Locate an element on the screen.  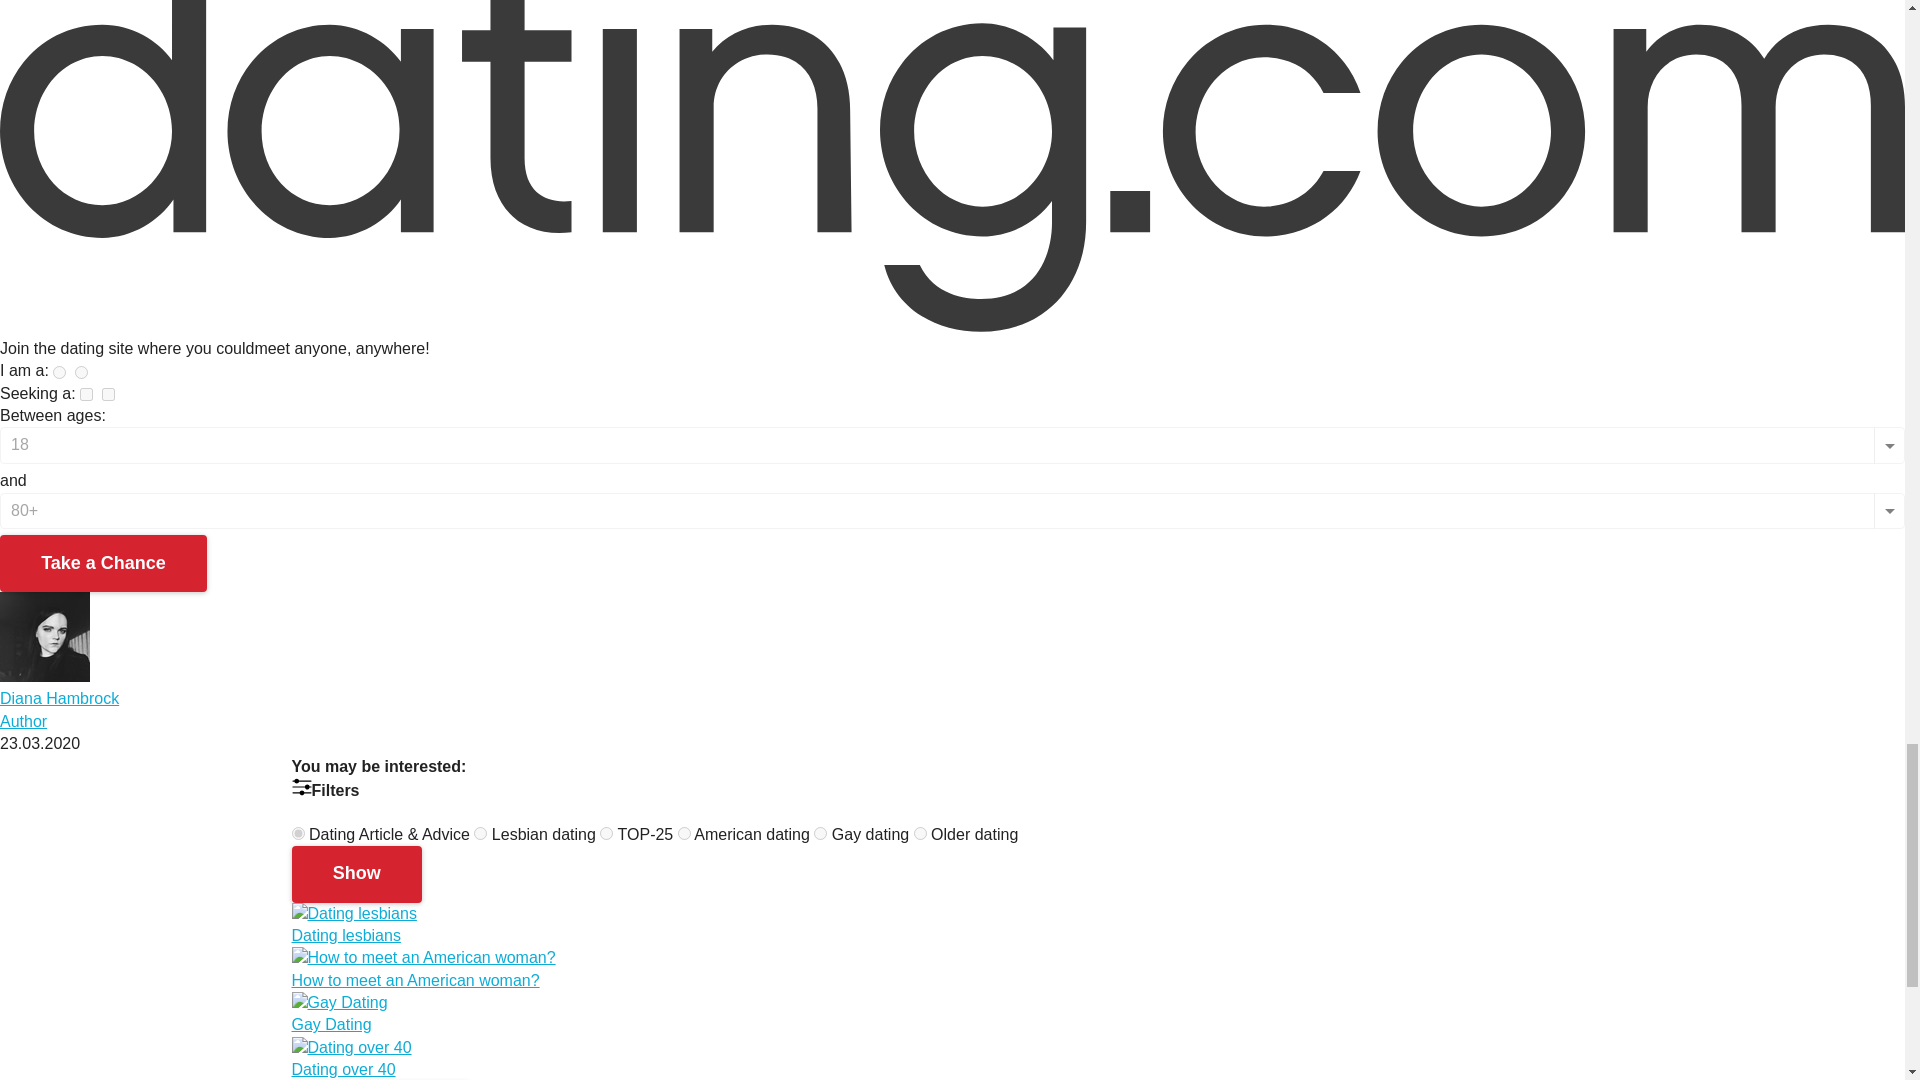
on is located at coordinates (684, 834).